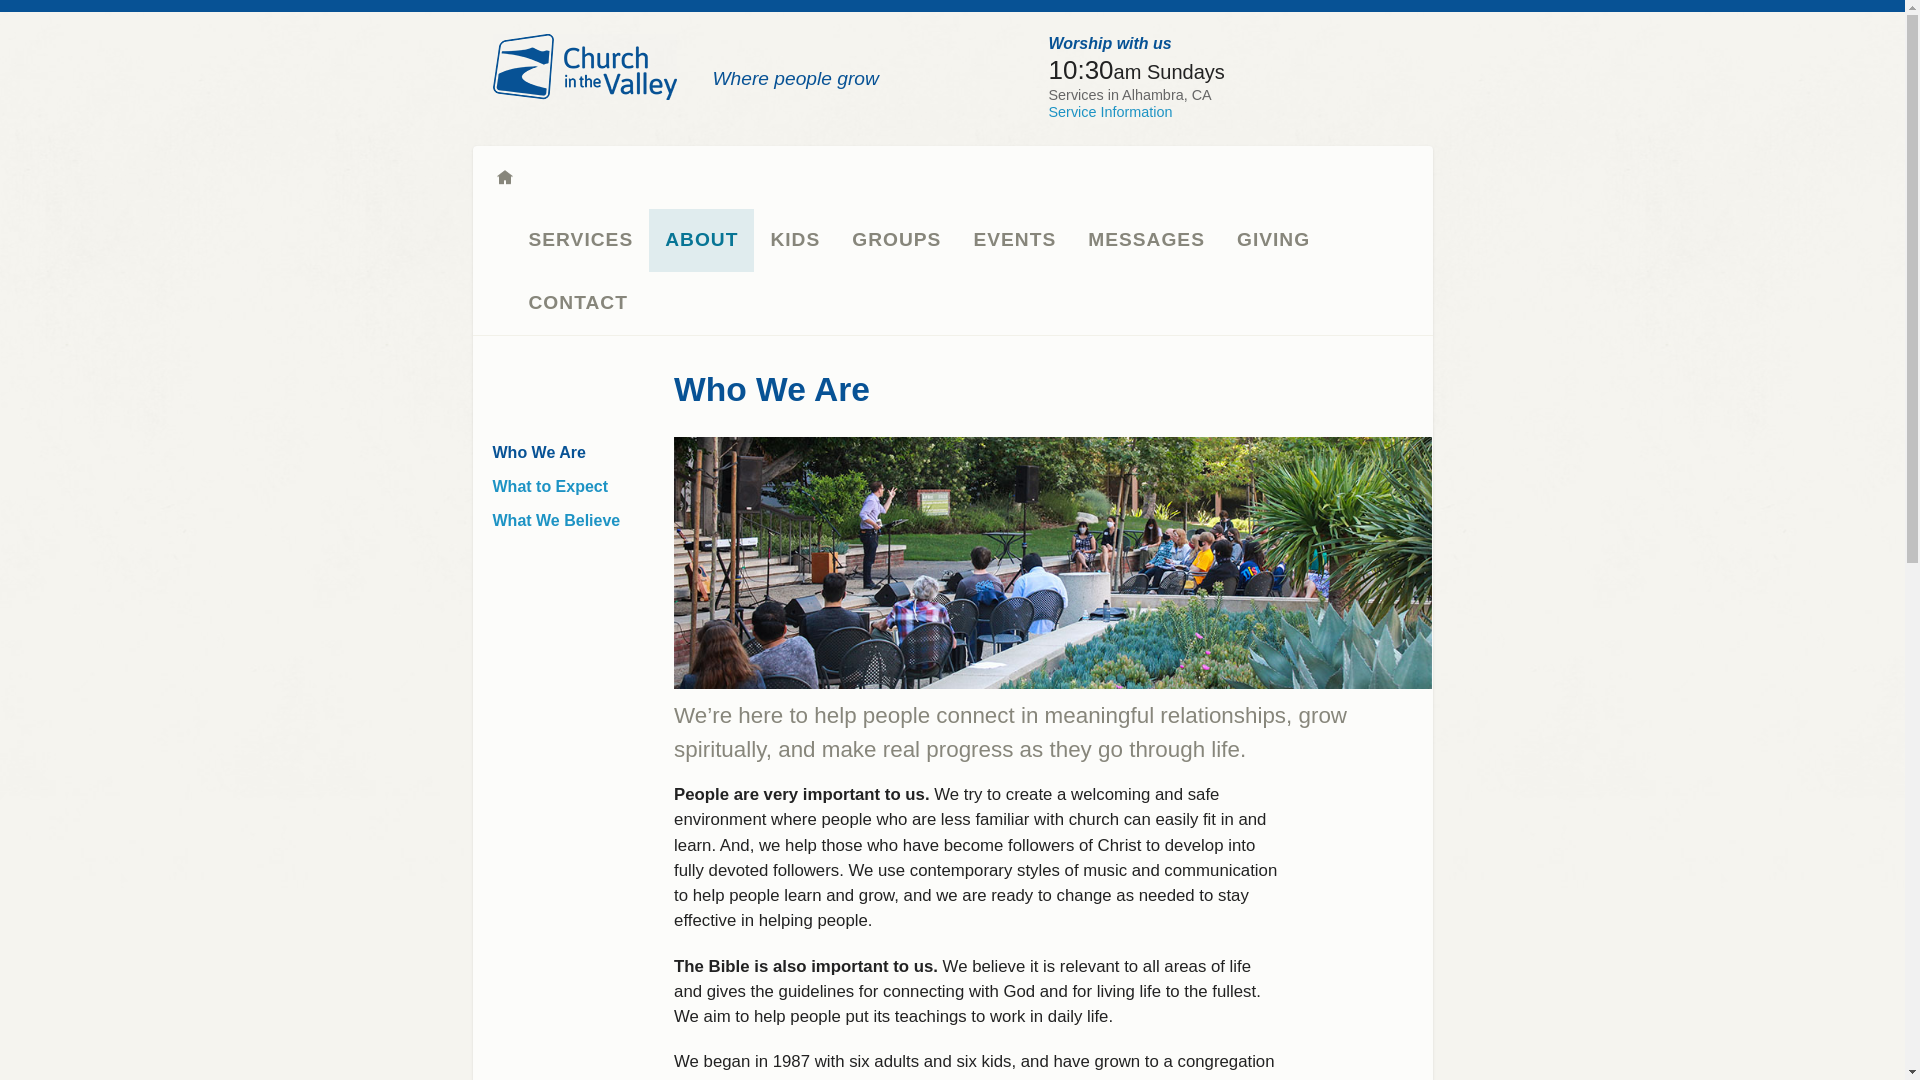 The height and width of the screenshot is (1080, 1920). I want to click on MESSAGES, so click(1146, 240).